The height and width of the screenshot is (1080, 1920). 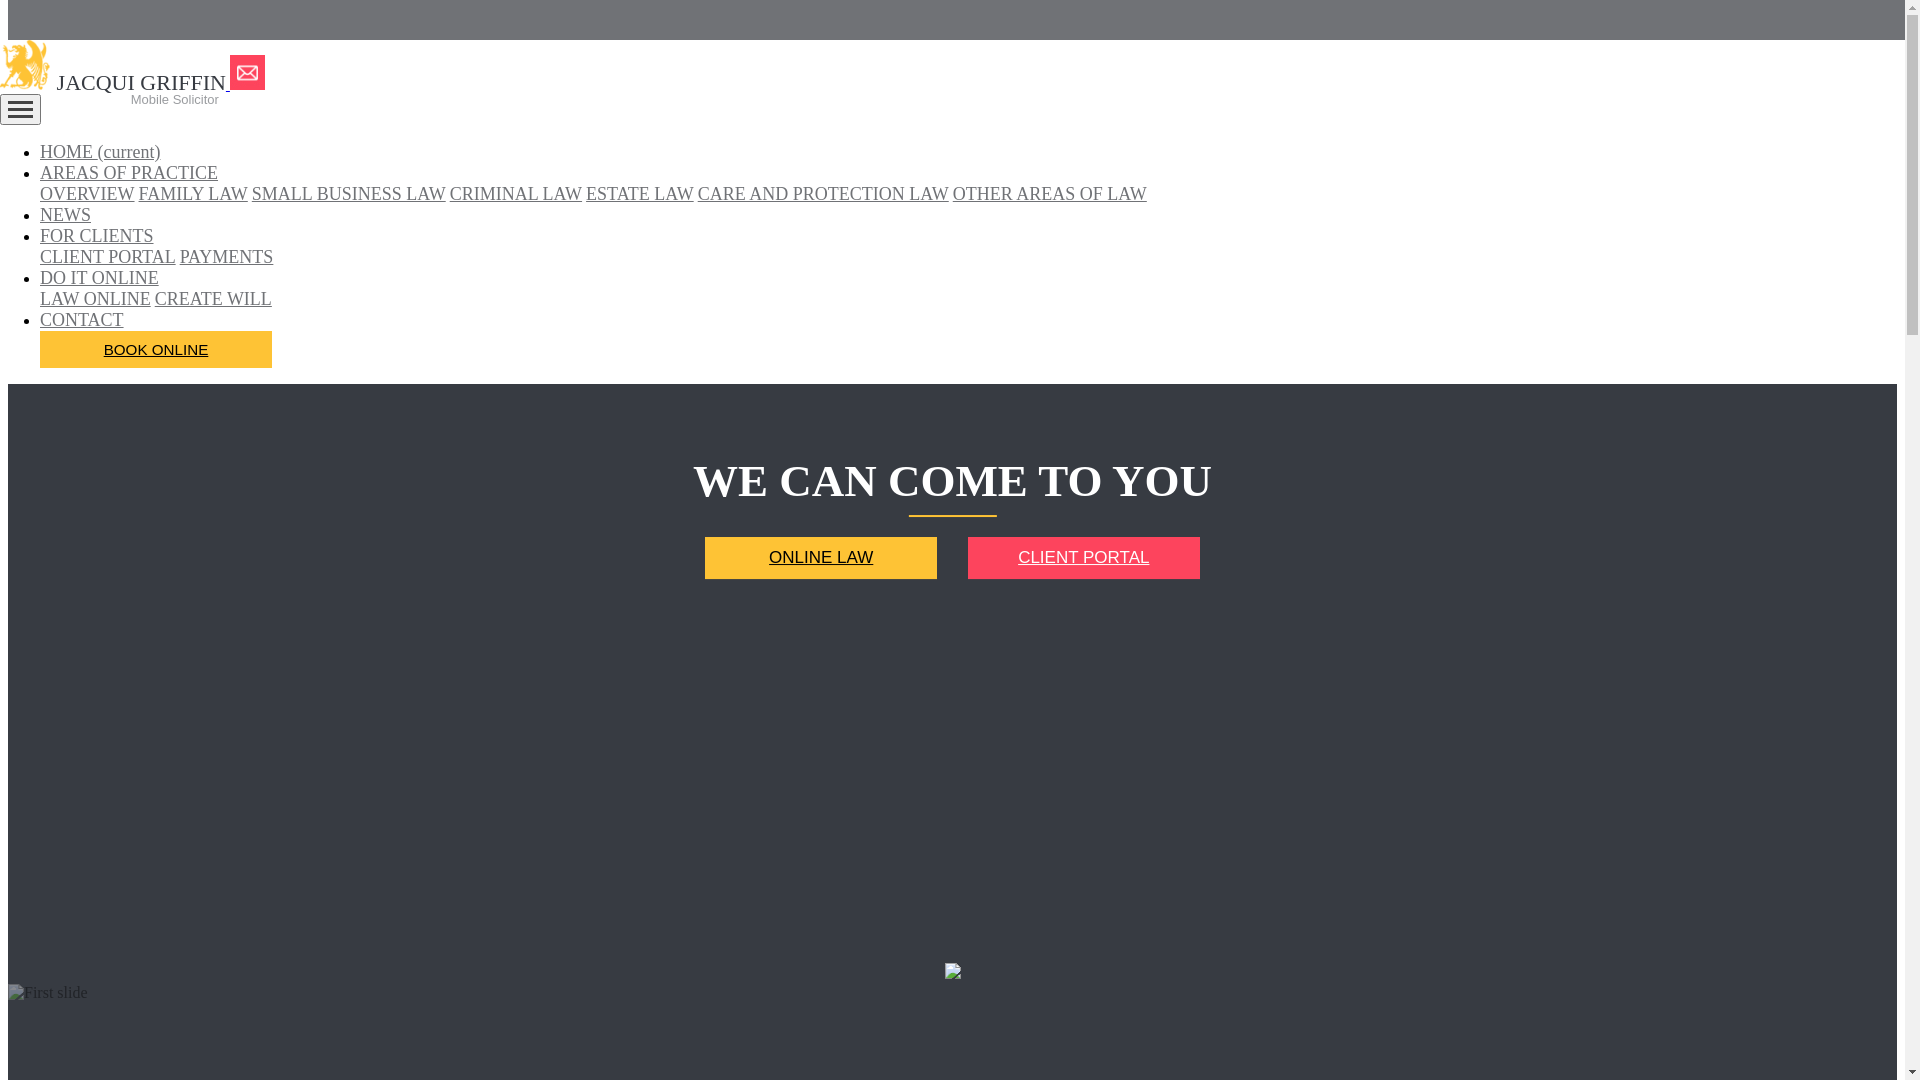 I want to click on JACQUI GRIFFIN
Mobile Solicitor, so click(x=115, y=83).